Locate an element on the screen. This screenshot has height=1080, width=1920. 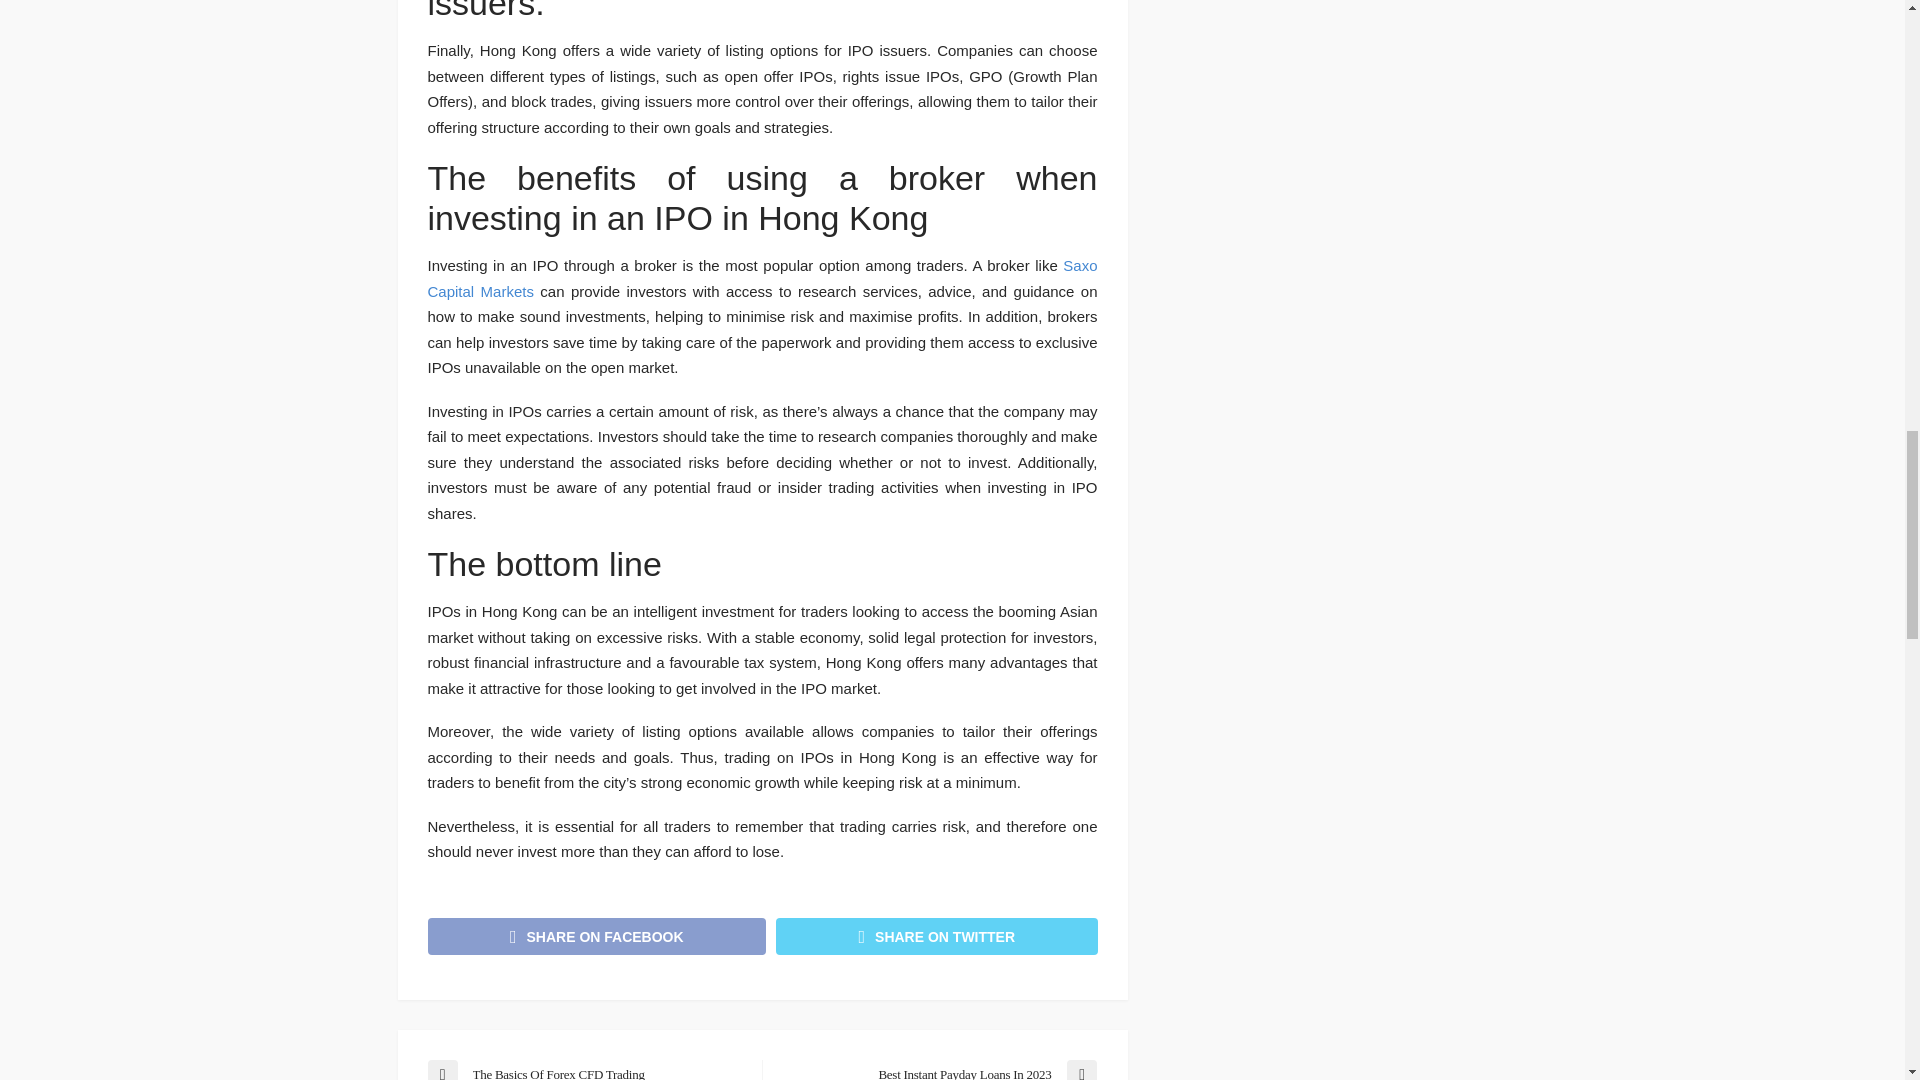
Best Instant Payday Loans In 2023 is located at coordinates (938, 1070).